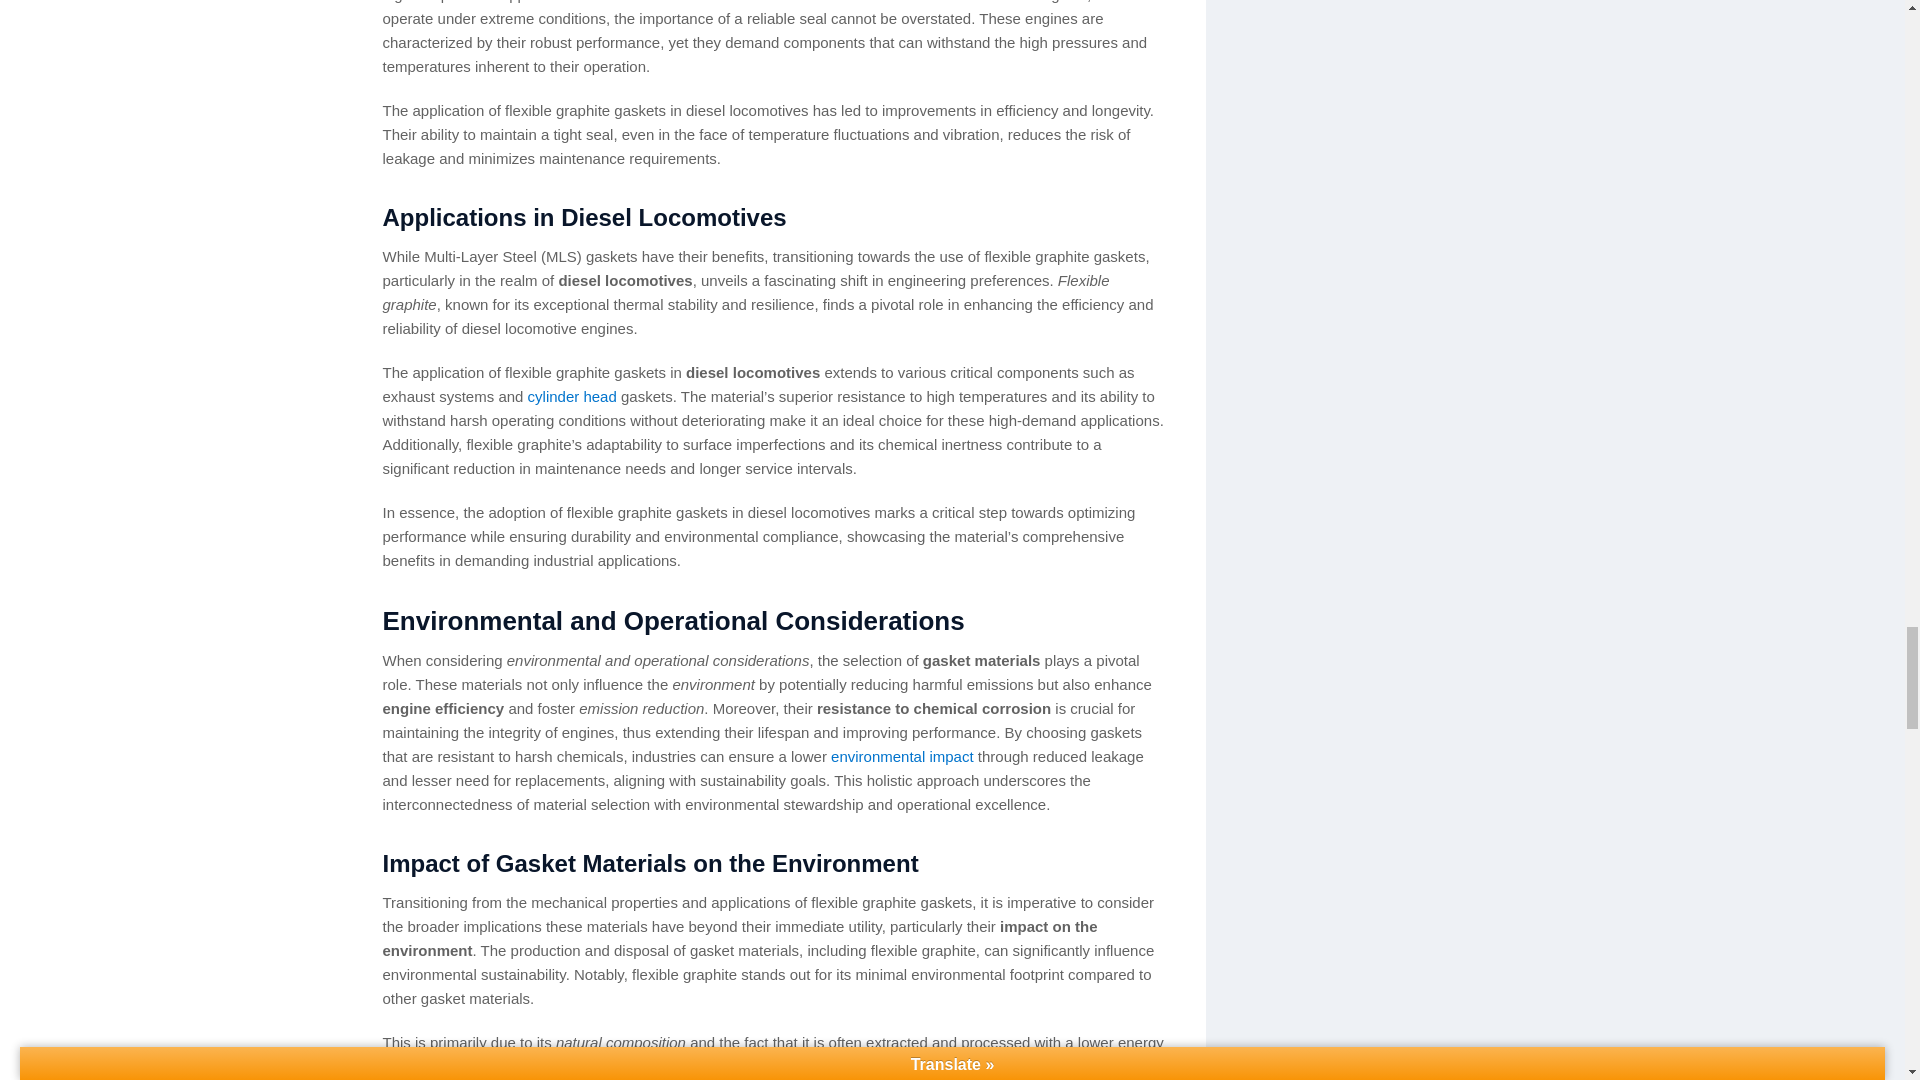 This screenshot has height=1080, width=1920. Describe the element at coordinates (572, 396) in the screenshot. I see `cylinder head` at that location.